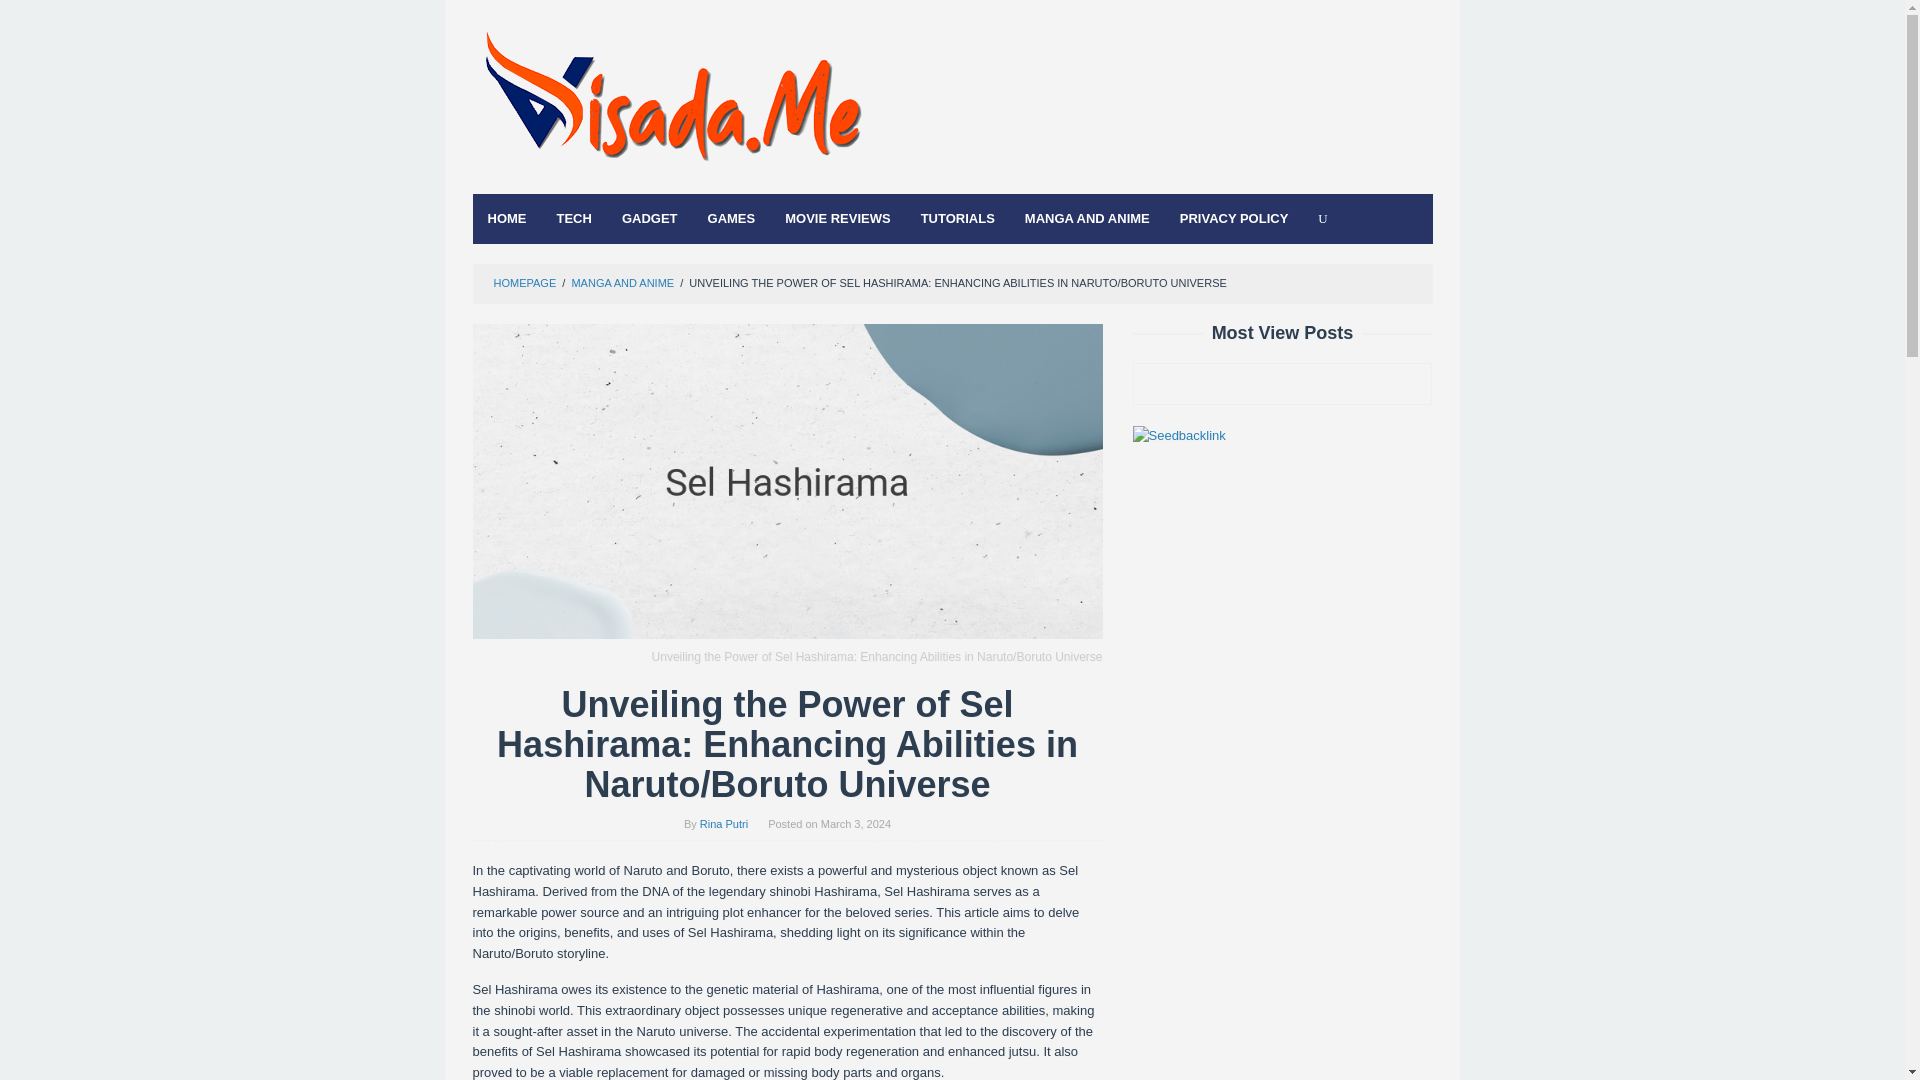 This screenshot has width=1920, height=1080. I want to click on GADGET, so click(650, 219).